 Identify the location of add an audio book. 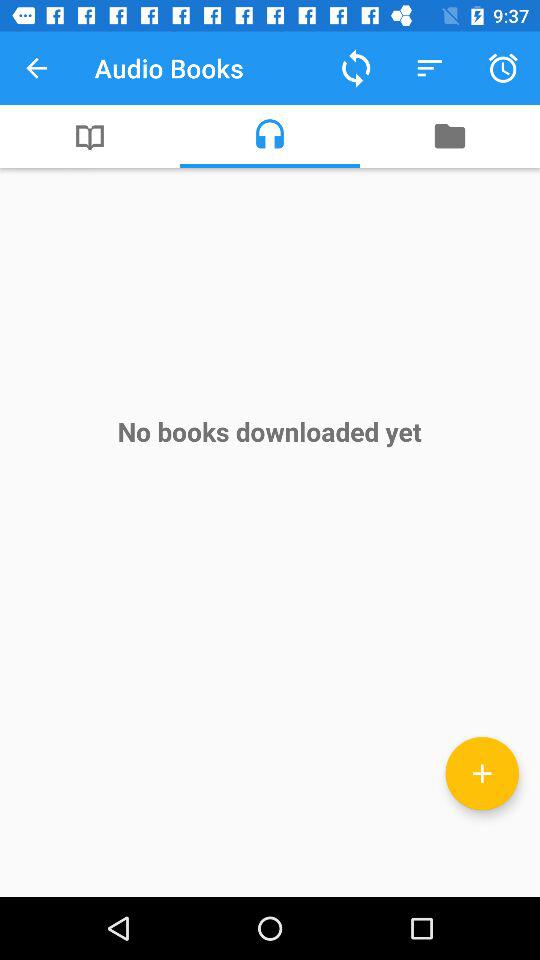
(482, 773).